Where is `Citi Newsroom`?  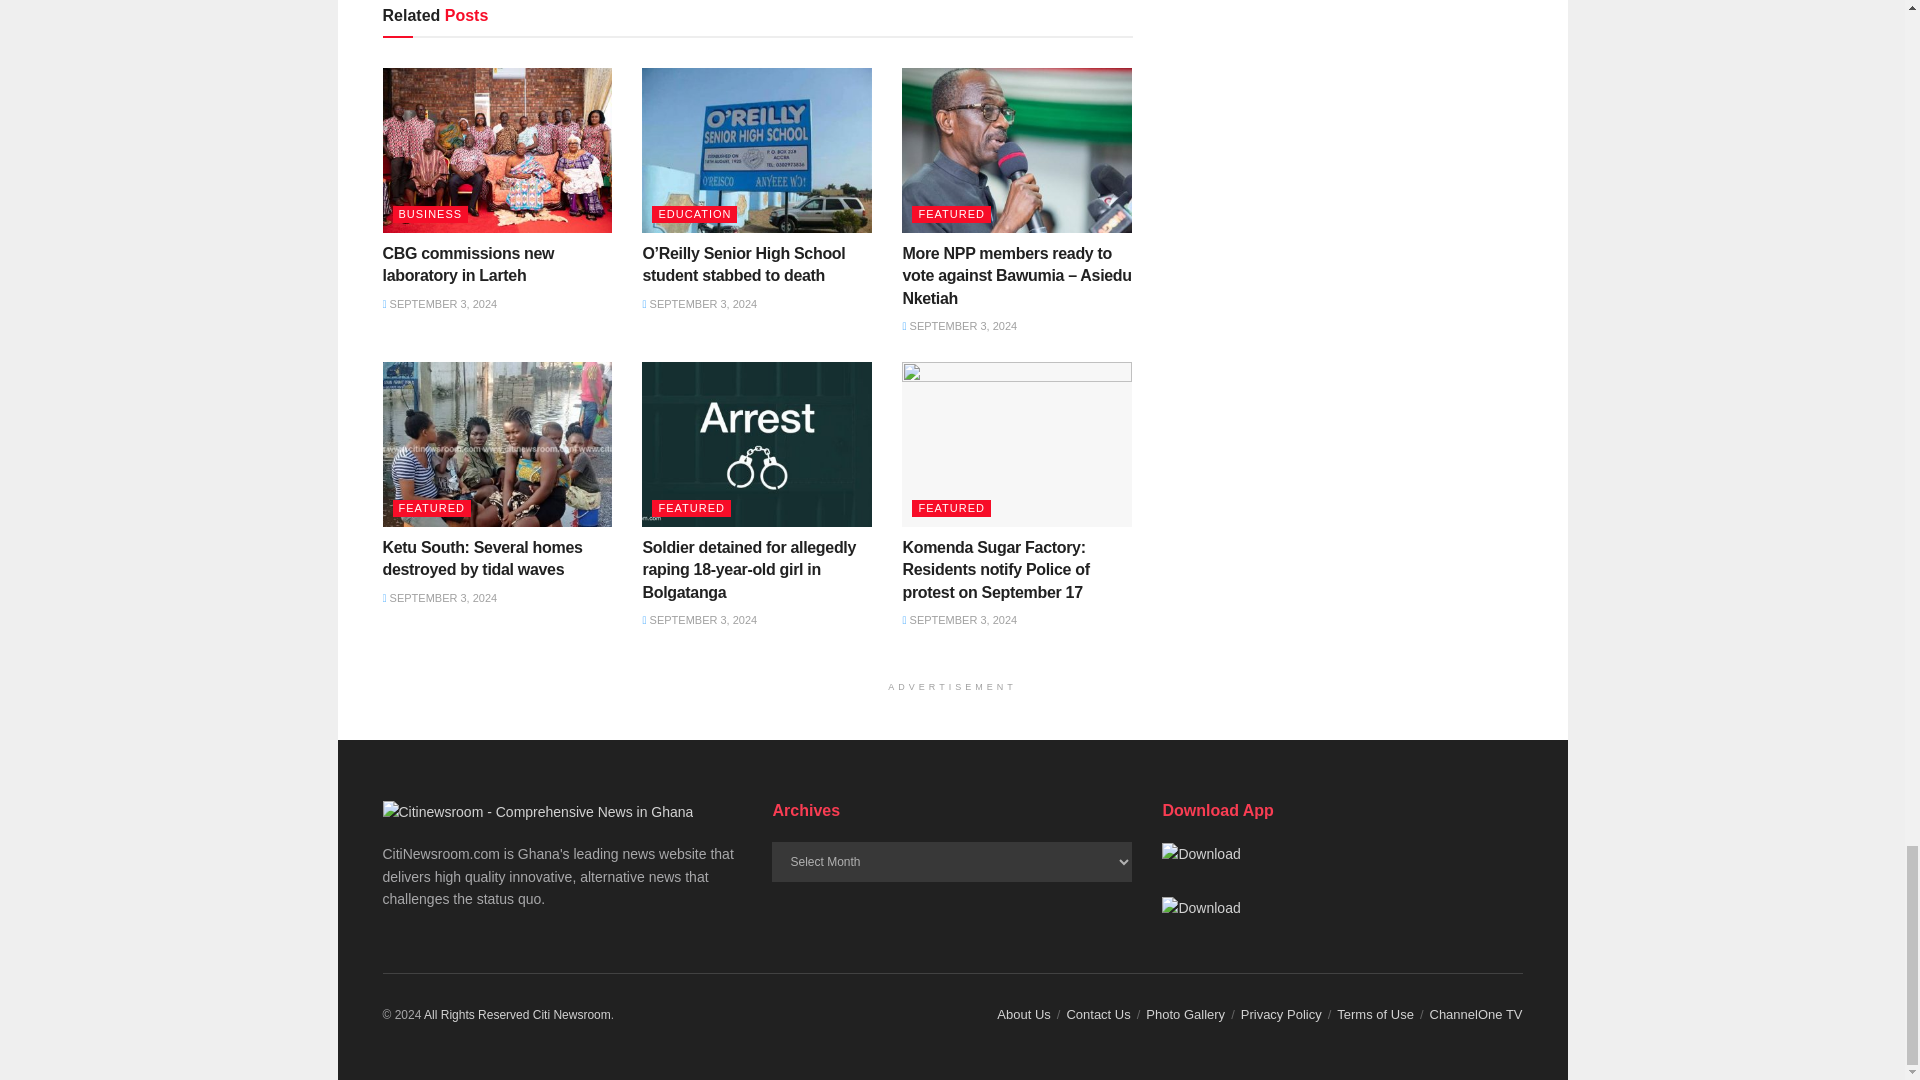
Citi Newsroom is located at coordinates (572, 1014).